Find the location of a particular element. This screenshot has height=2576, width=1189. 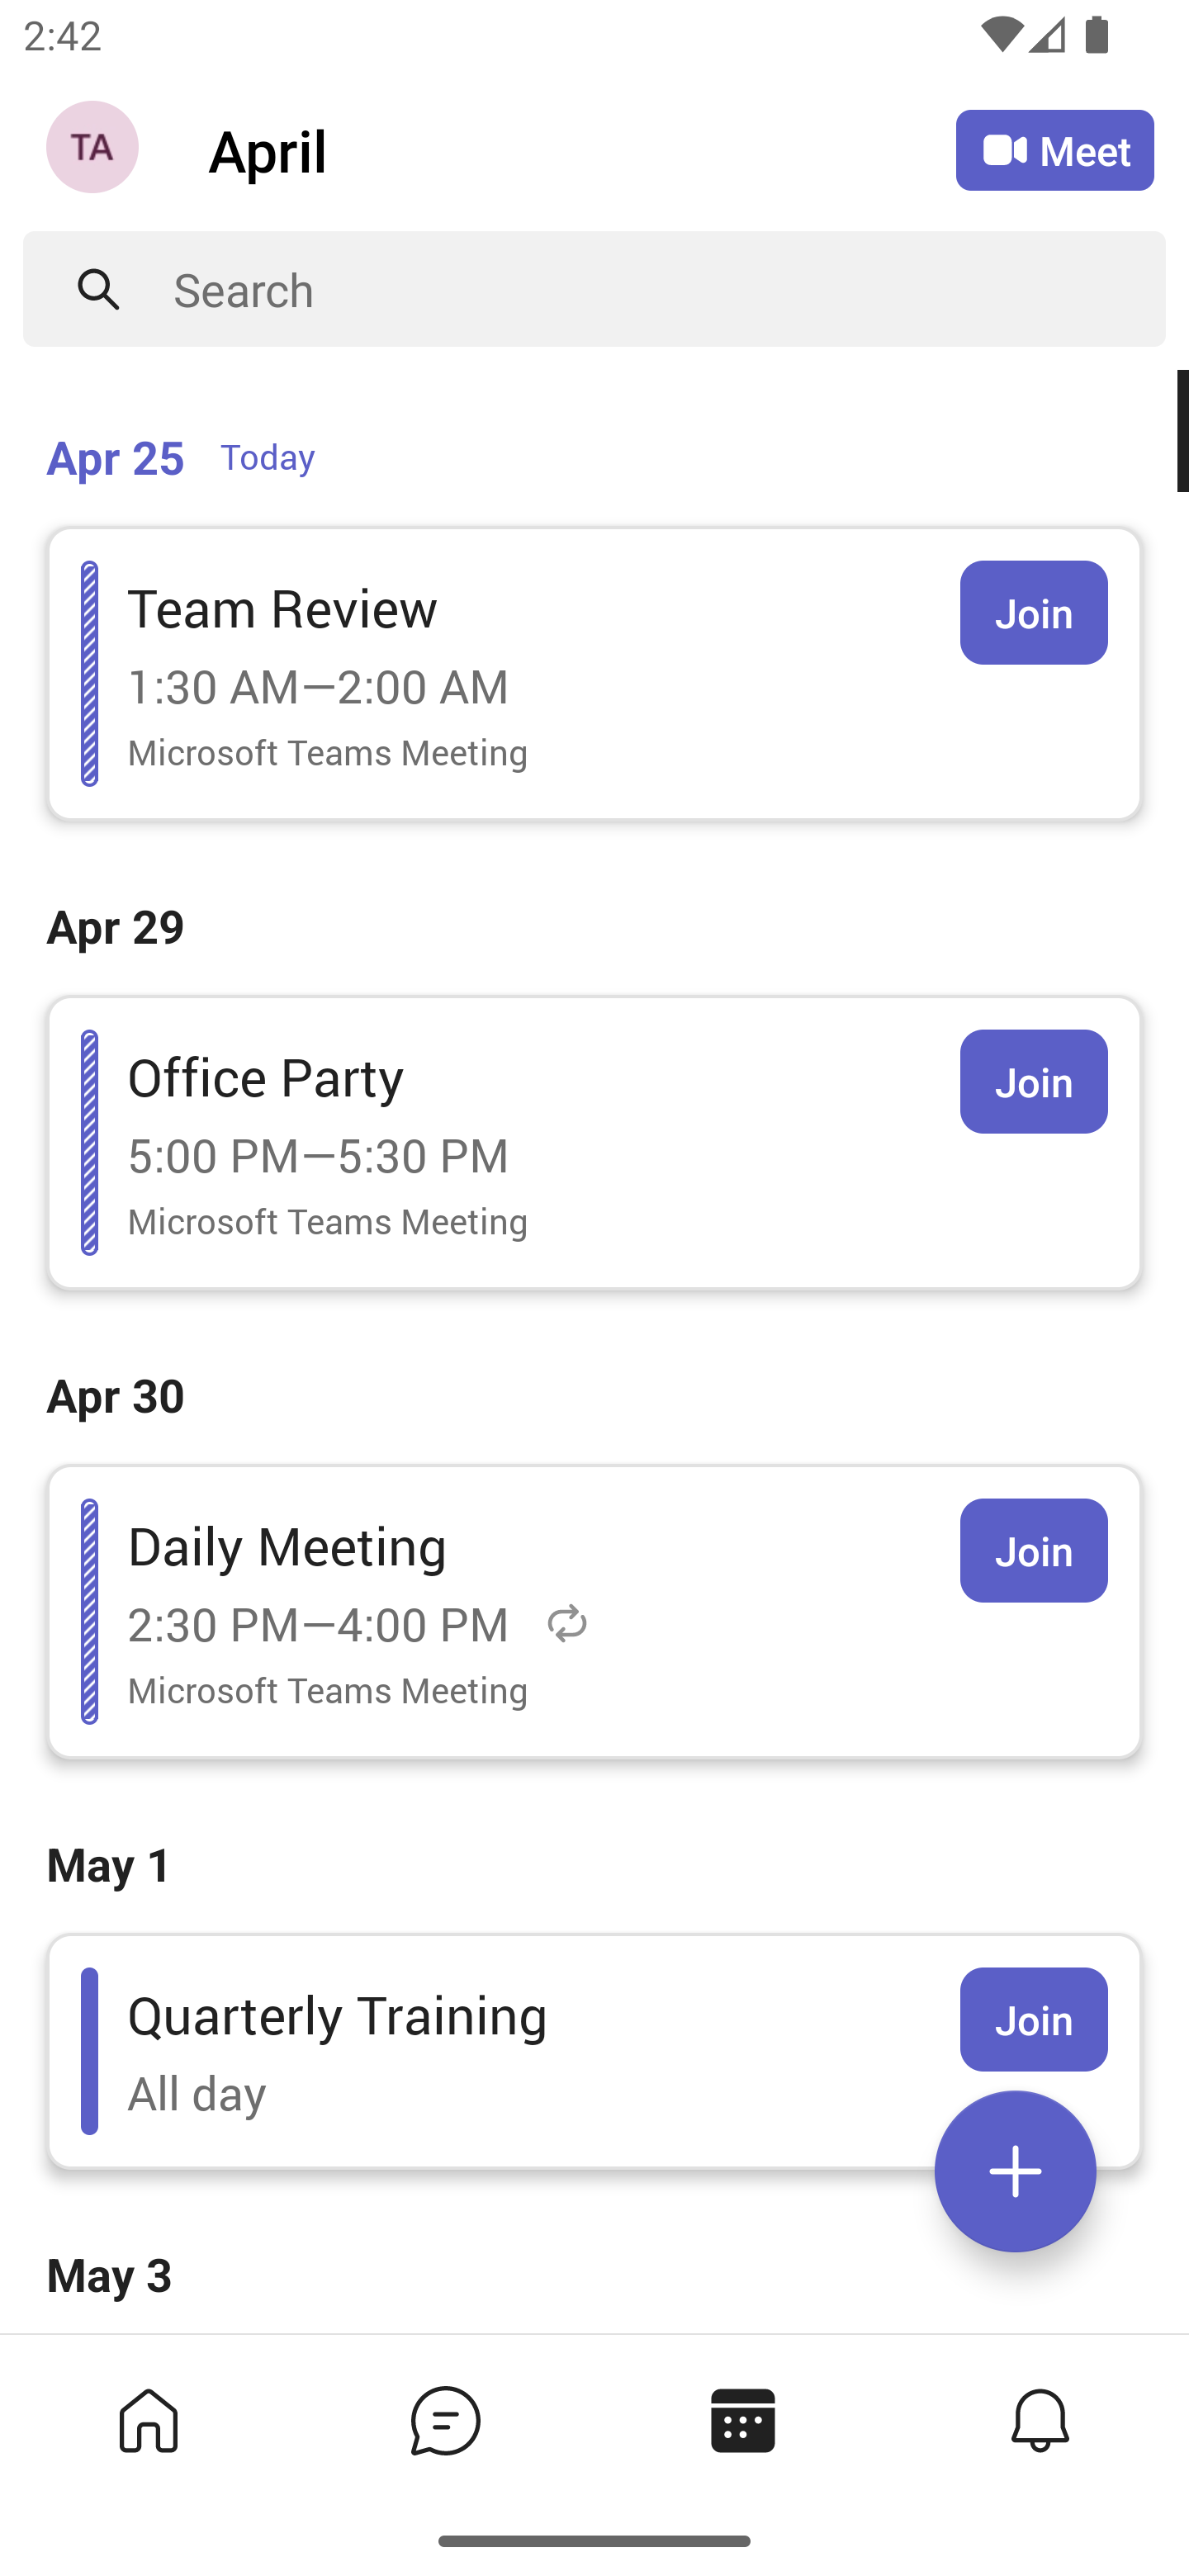

Chat tab,2 of 4, not selected is located at coordinates (446, 2419).